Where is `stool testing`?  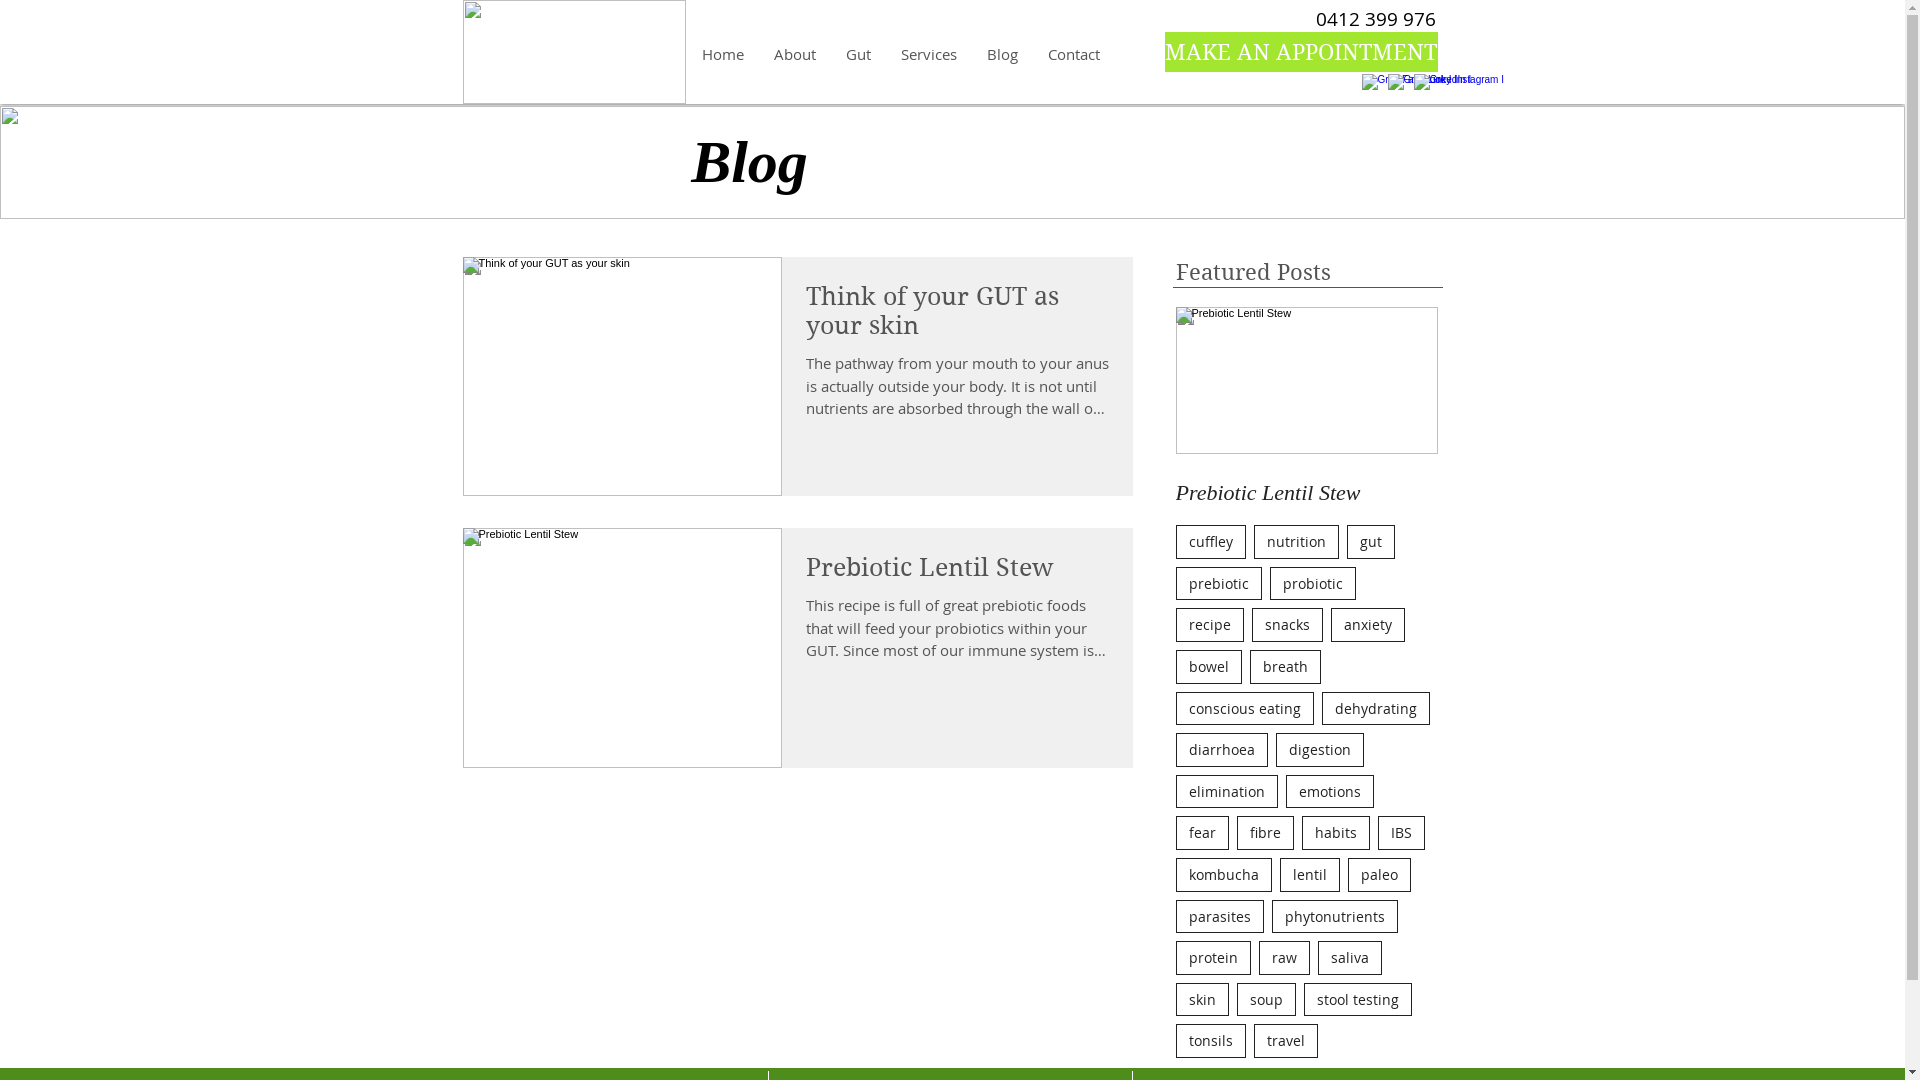 stool testing is located at coordinates (1358, 1000).